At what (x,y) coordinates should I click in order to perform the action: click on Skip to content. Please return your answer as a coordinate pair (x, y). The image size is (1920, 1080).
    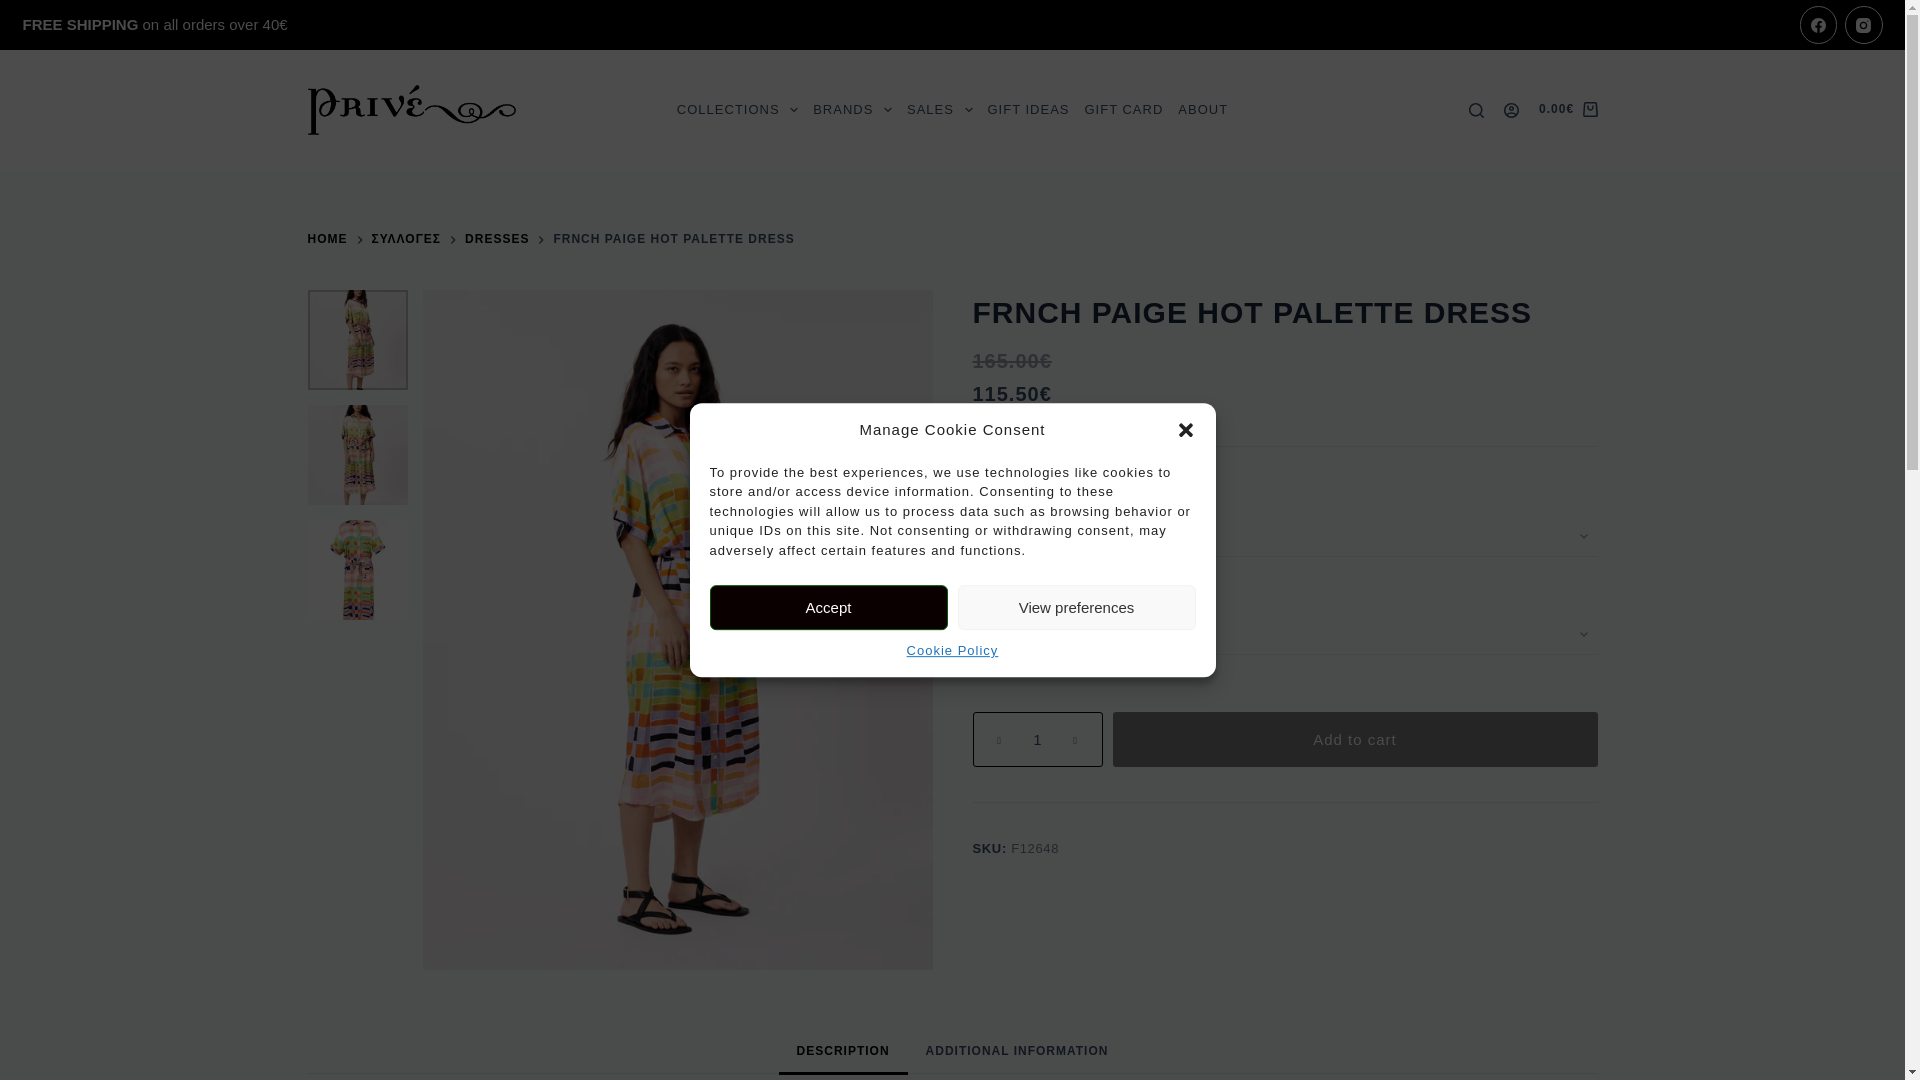
    Looking at the image, I should click on (20, 10).